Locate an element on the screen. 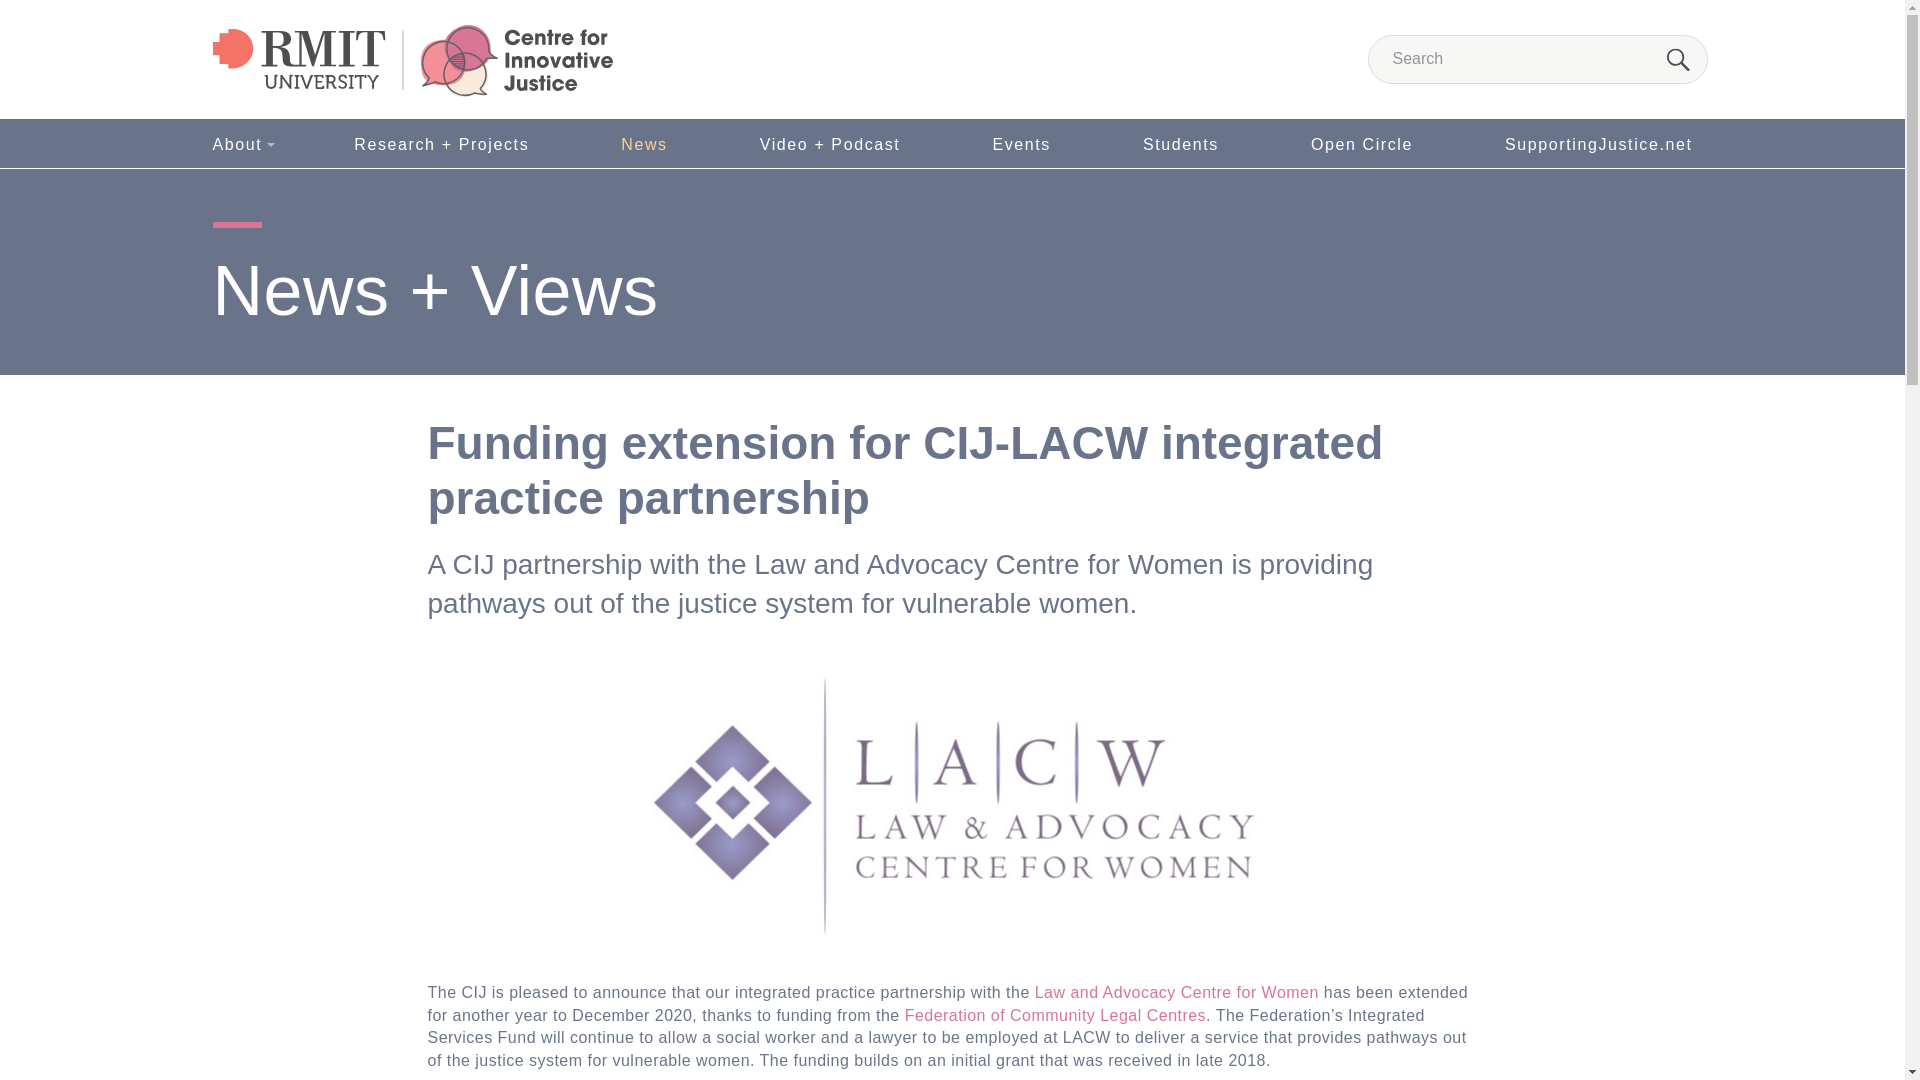  Federation of Community Legal Centres is located at coordinates (1054, 1014).